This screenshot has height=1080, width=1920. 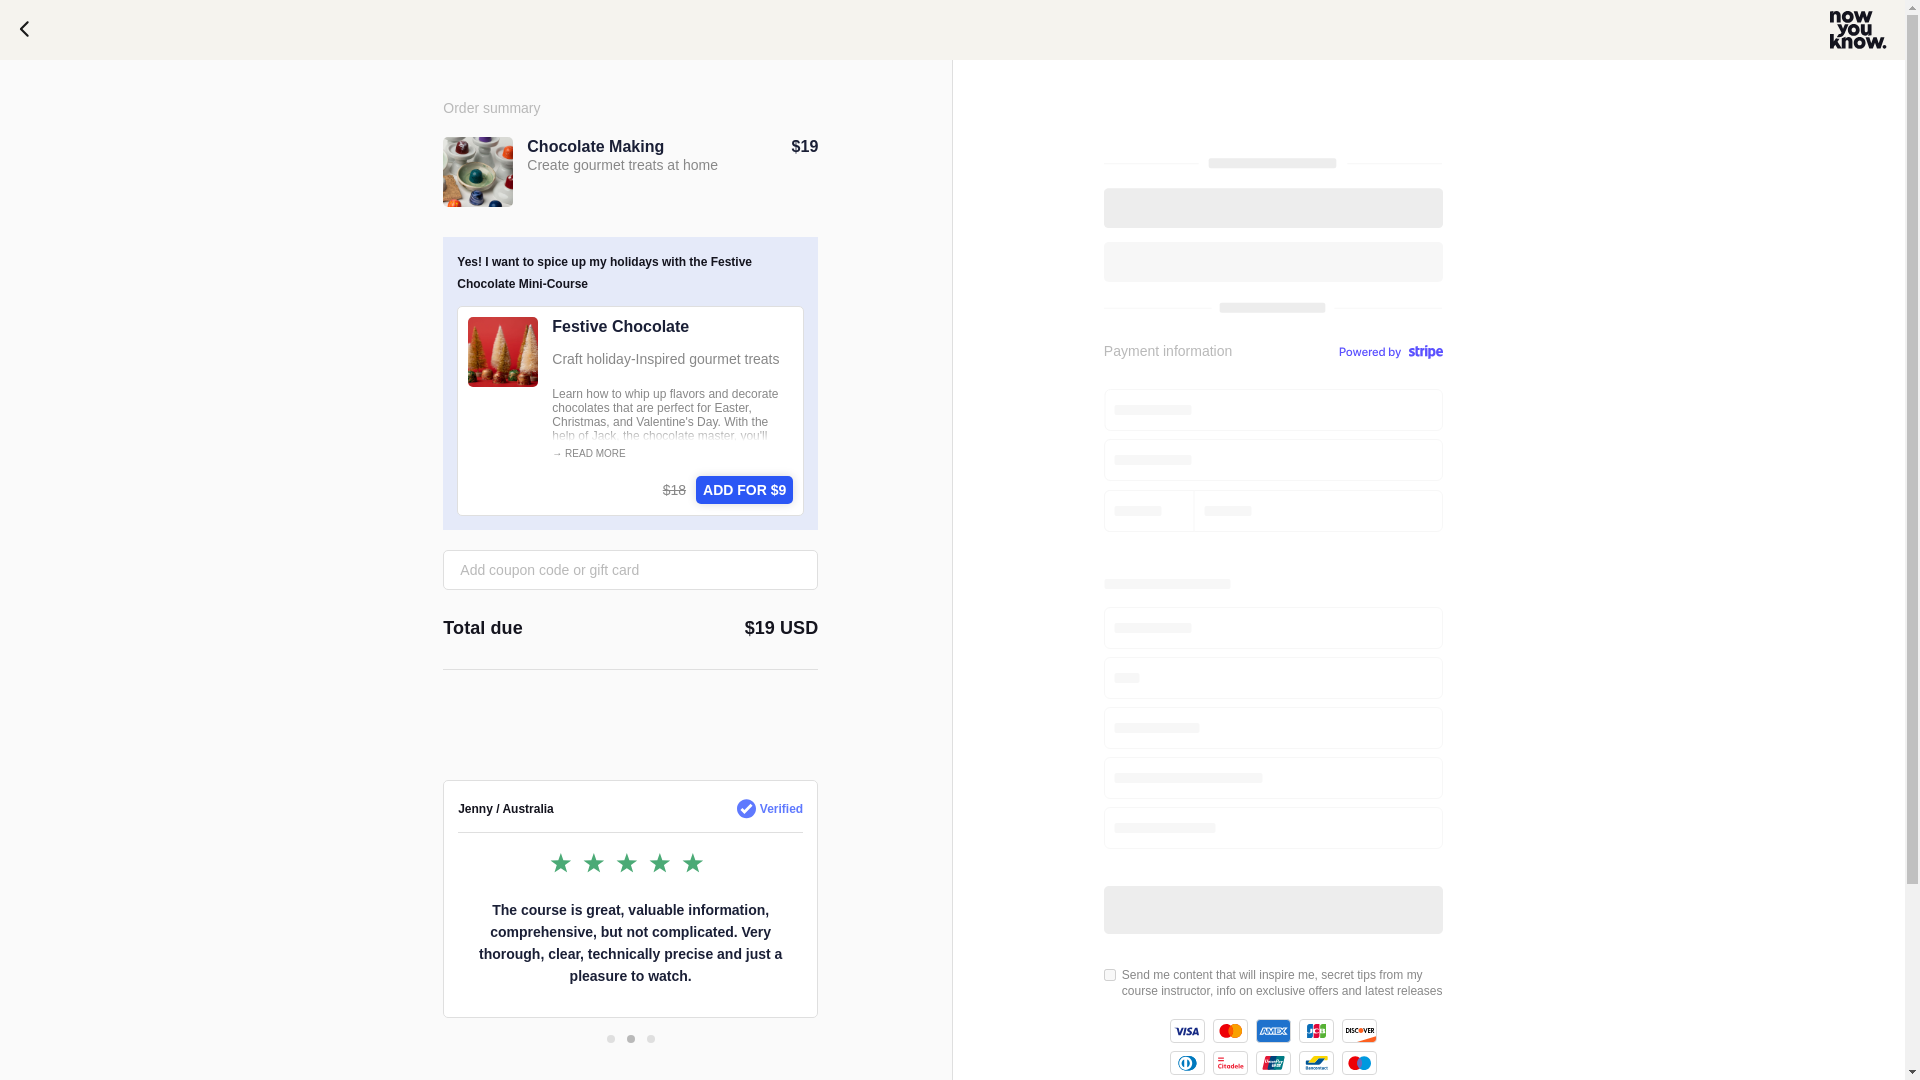 I want to click on on, so click(x=1110, y=974).